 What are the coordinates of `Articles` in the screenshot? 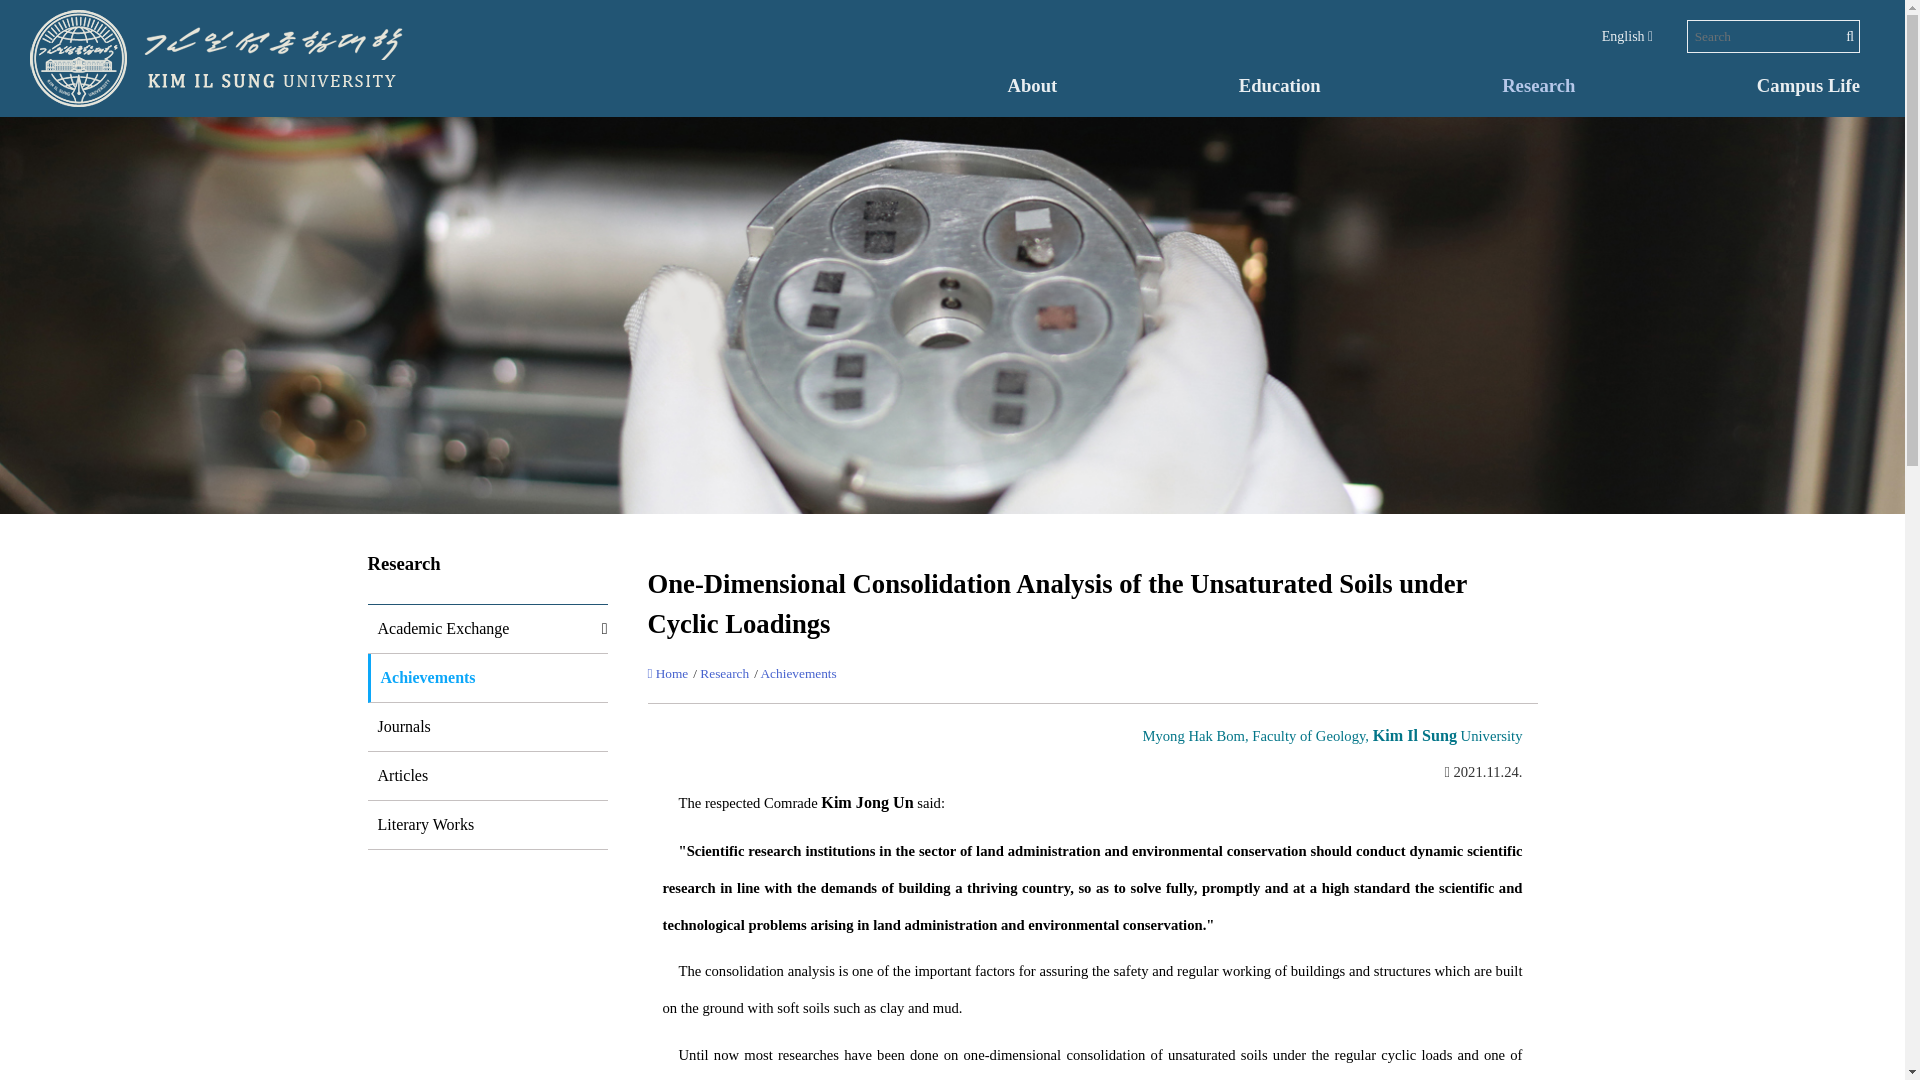 It's located at (398, 775).